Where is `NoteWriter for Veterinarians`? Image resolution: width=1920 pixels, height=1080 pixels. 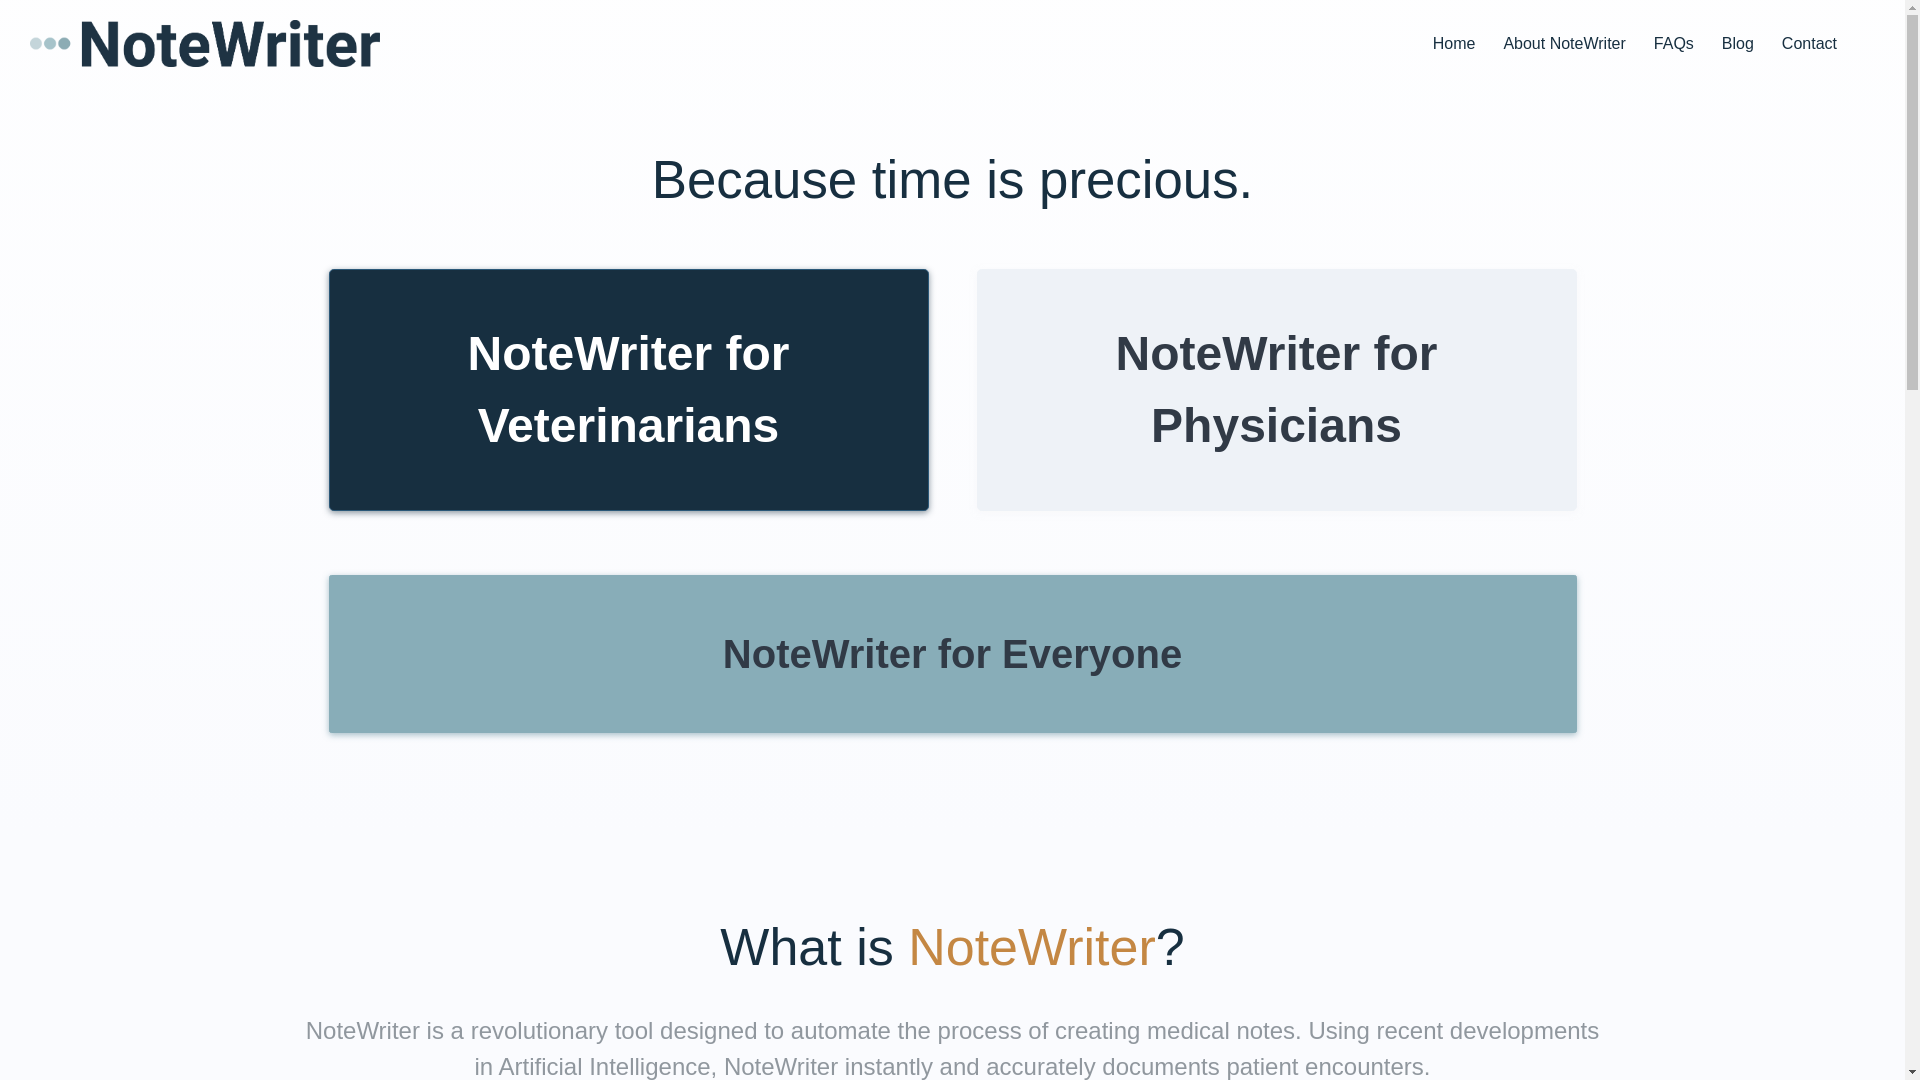 NoteWriter for Veterinarians is located at coordinates (628, 389).